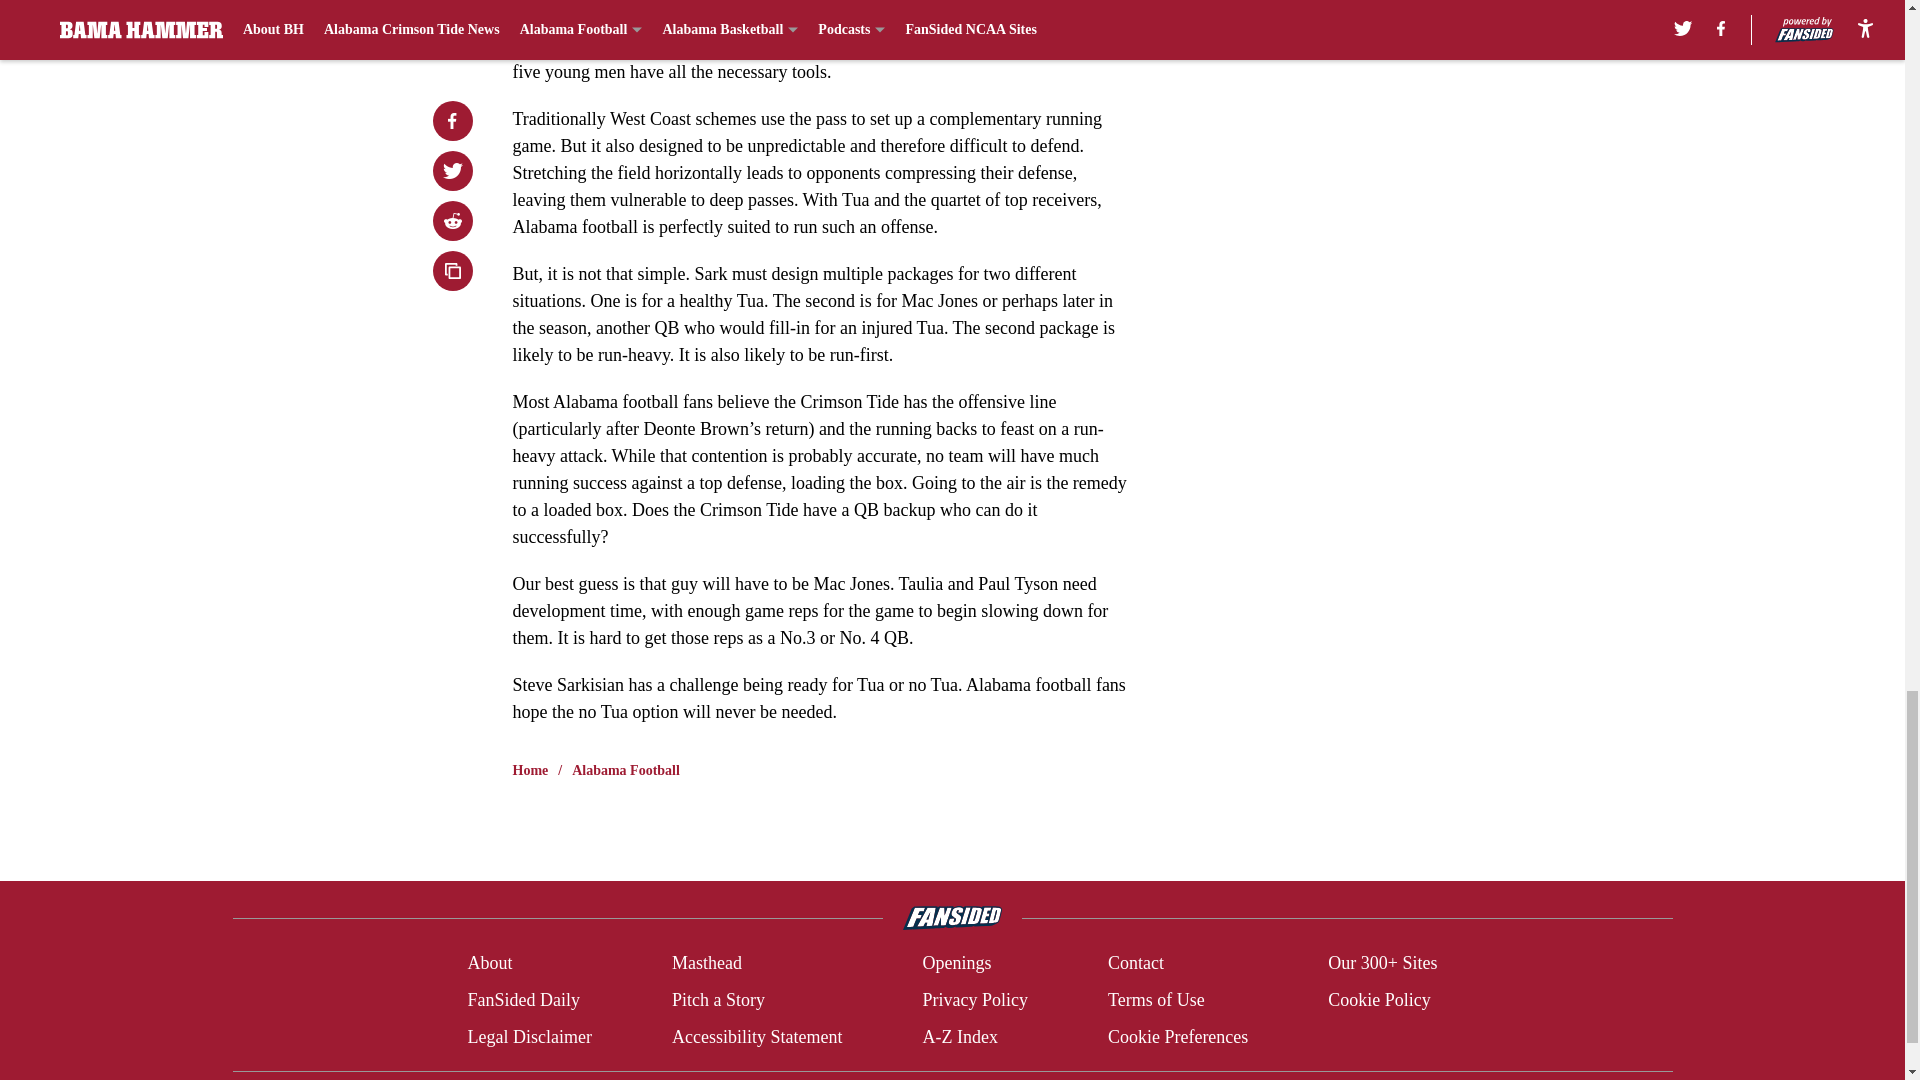 This screenshot has height=1080, width=1920. I want to click on Alabama Football, so click(626, 770).